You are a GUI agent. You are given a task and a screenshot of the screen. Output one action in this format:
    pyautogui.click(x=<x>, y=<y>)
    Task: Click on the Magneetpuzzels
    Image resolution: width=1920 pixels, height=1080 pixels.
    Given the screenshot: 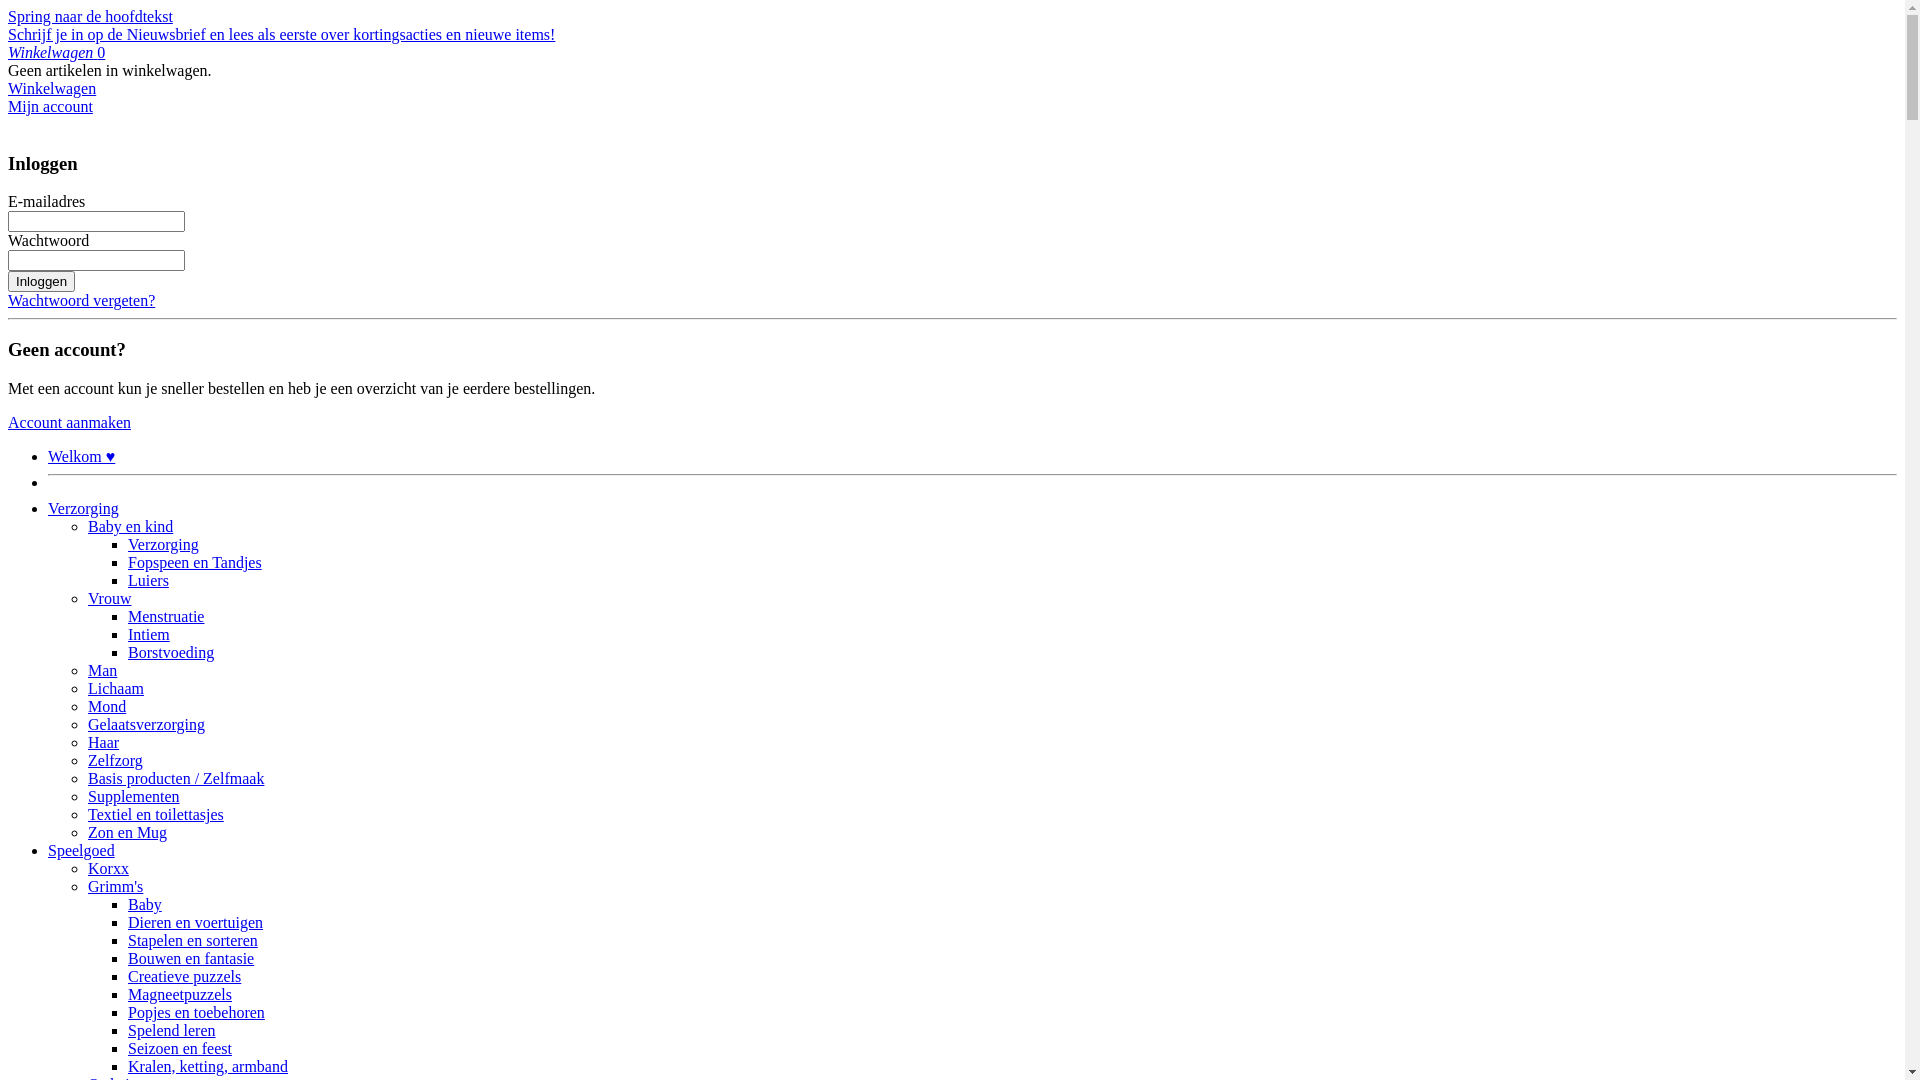 What is the action you would take?
    pyautogui.click(x=180, y=994)
    